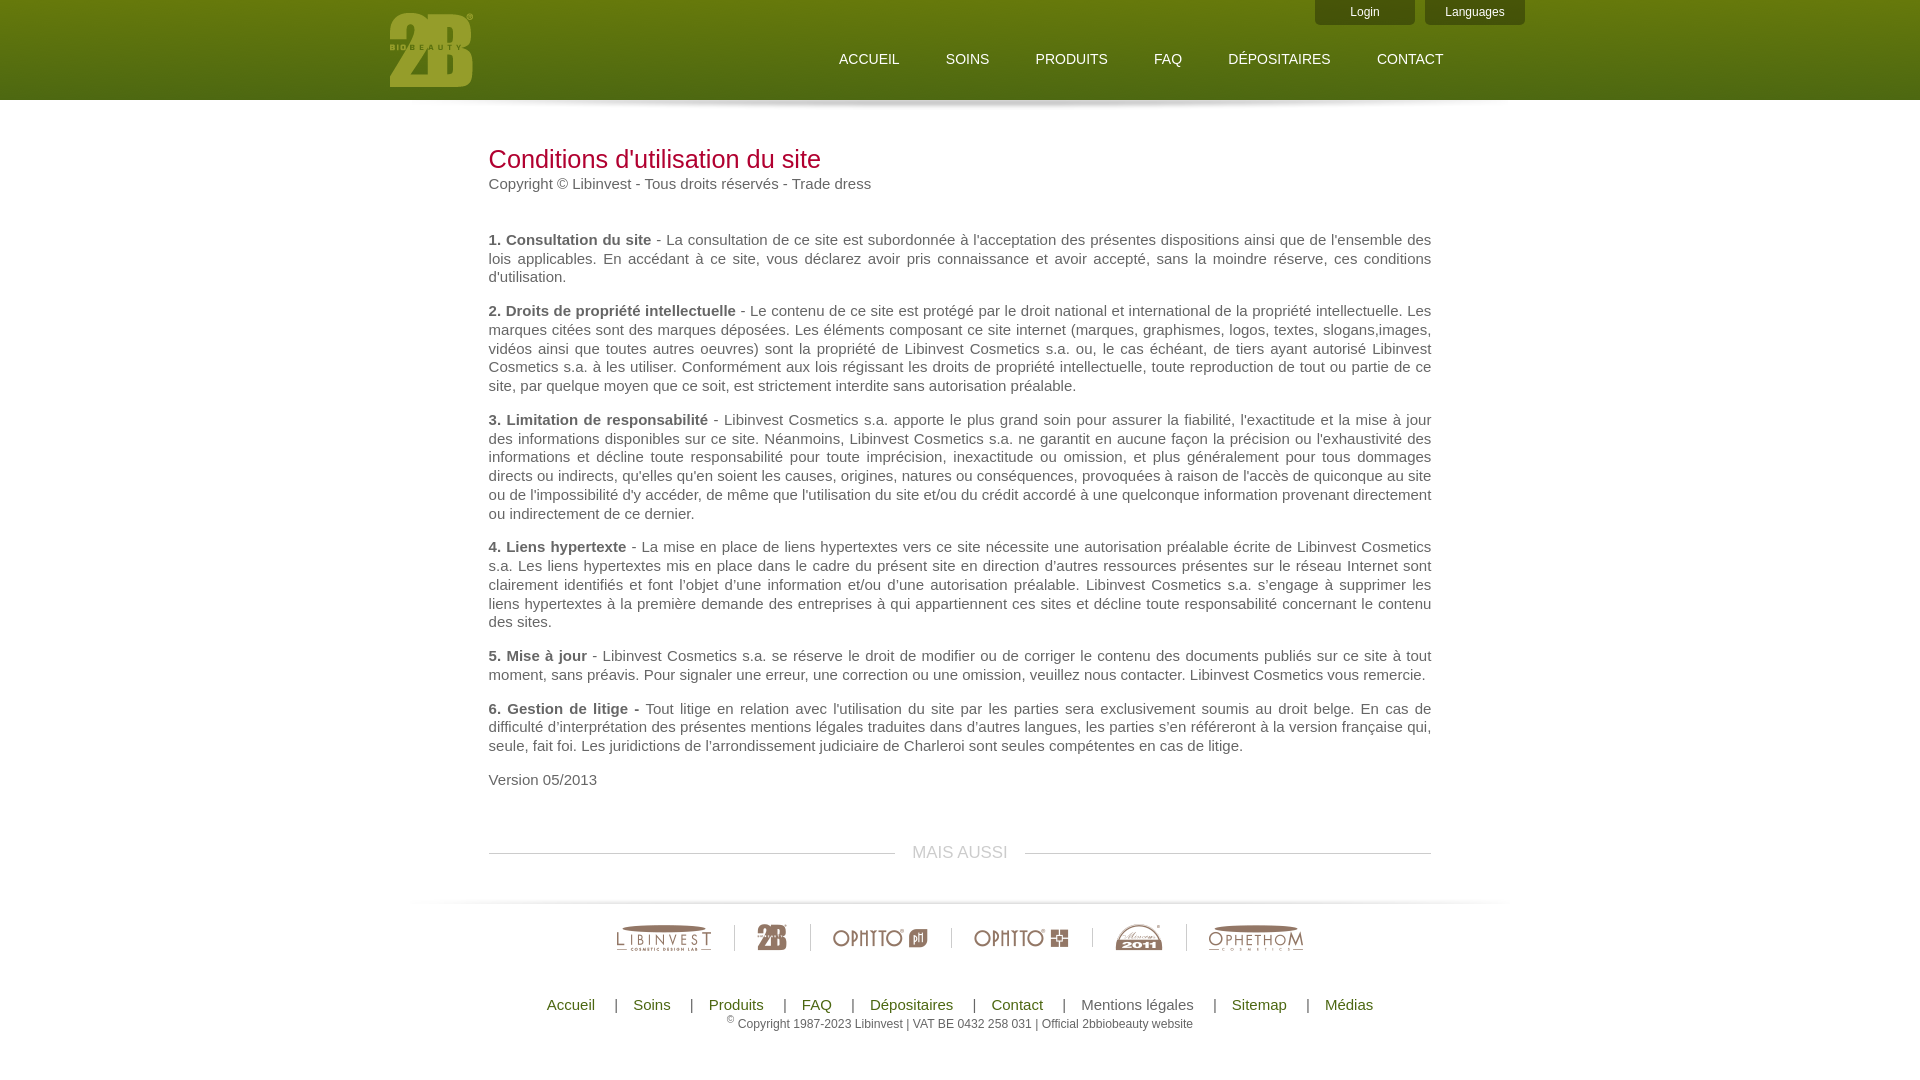 The width and height of the screenshot is (1920, 1080). What do you see at coordinates (516, 50) in the screenshot?
I see `2bbiobeauty.com` at bounding box center [516, 50].